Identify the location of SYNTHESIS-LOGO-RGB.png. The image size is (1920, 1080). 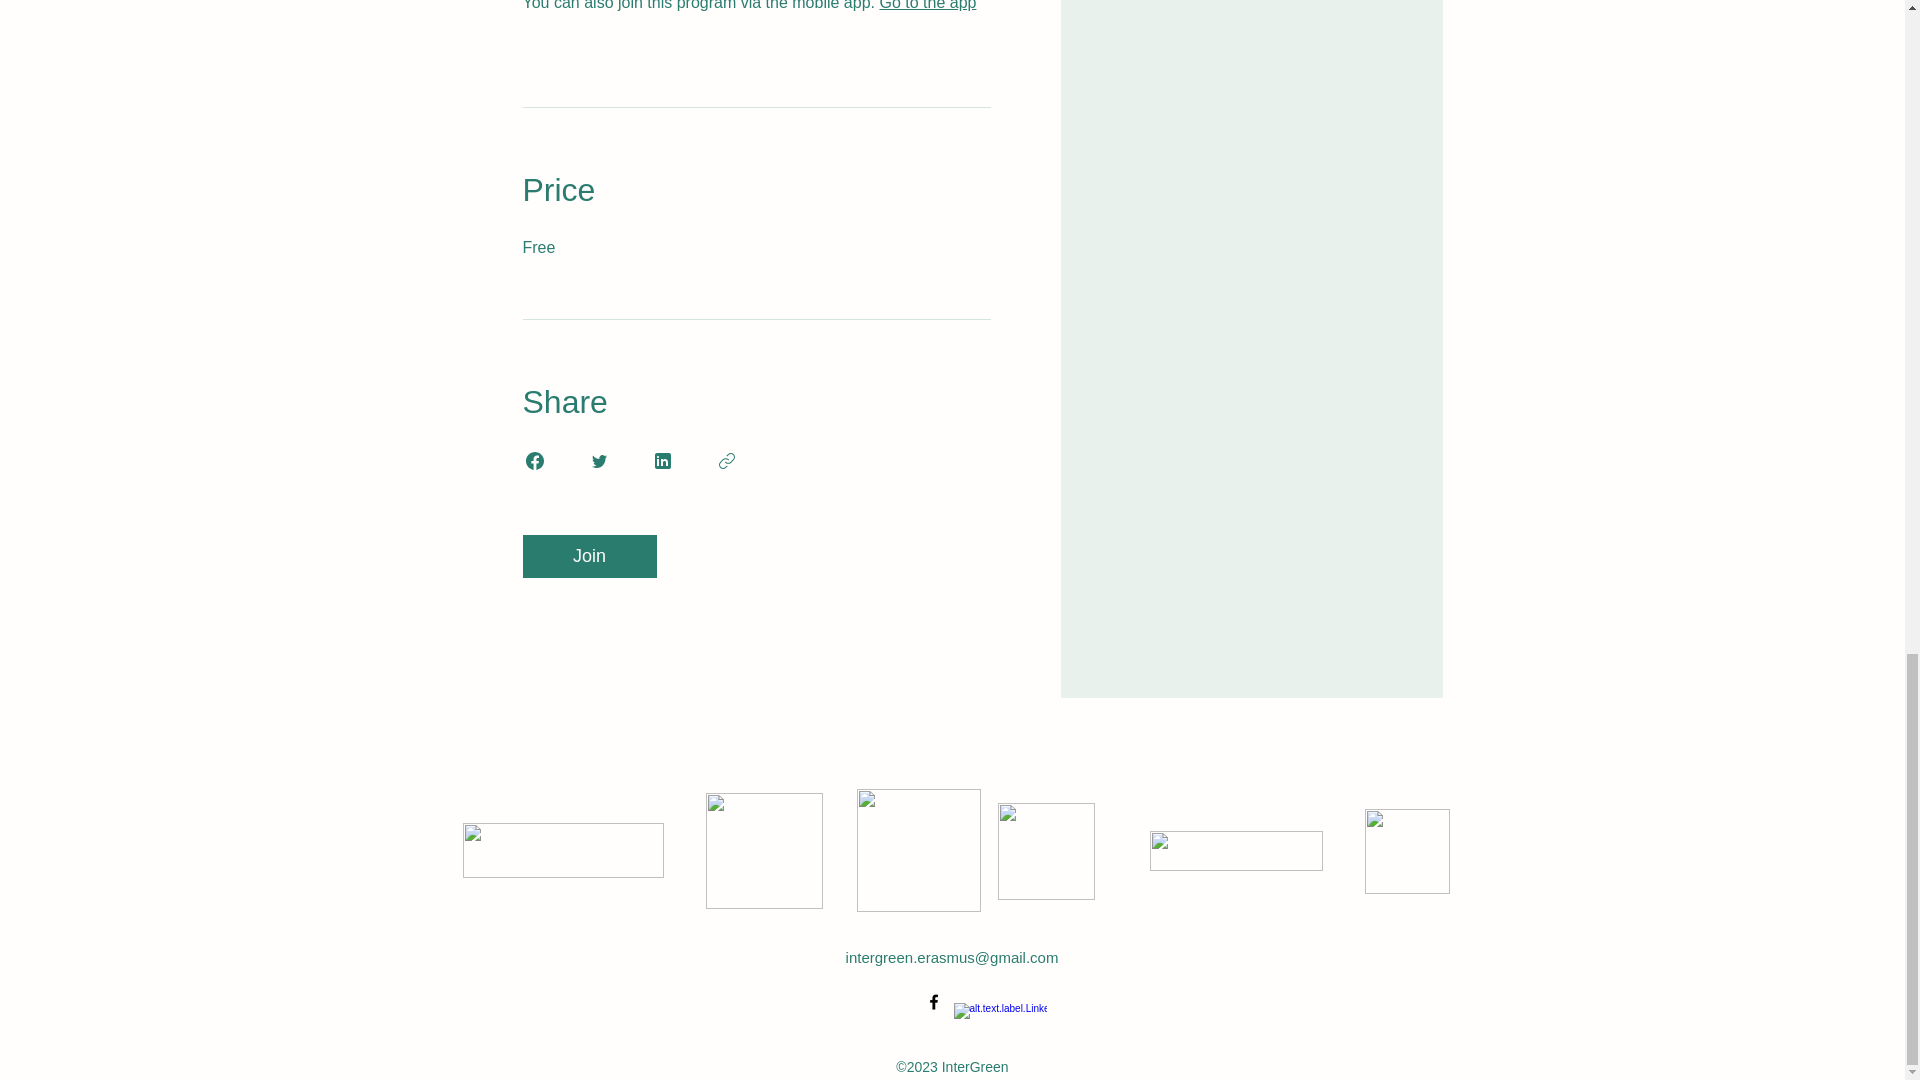
(1236, 850).